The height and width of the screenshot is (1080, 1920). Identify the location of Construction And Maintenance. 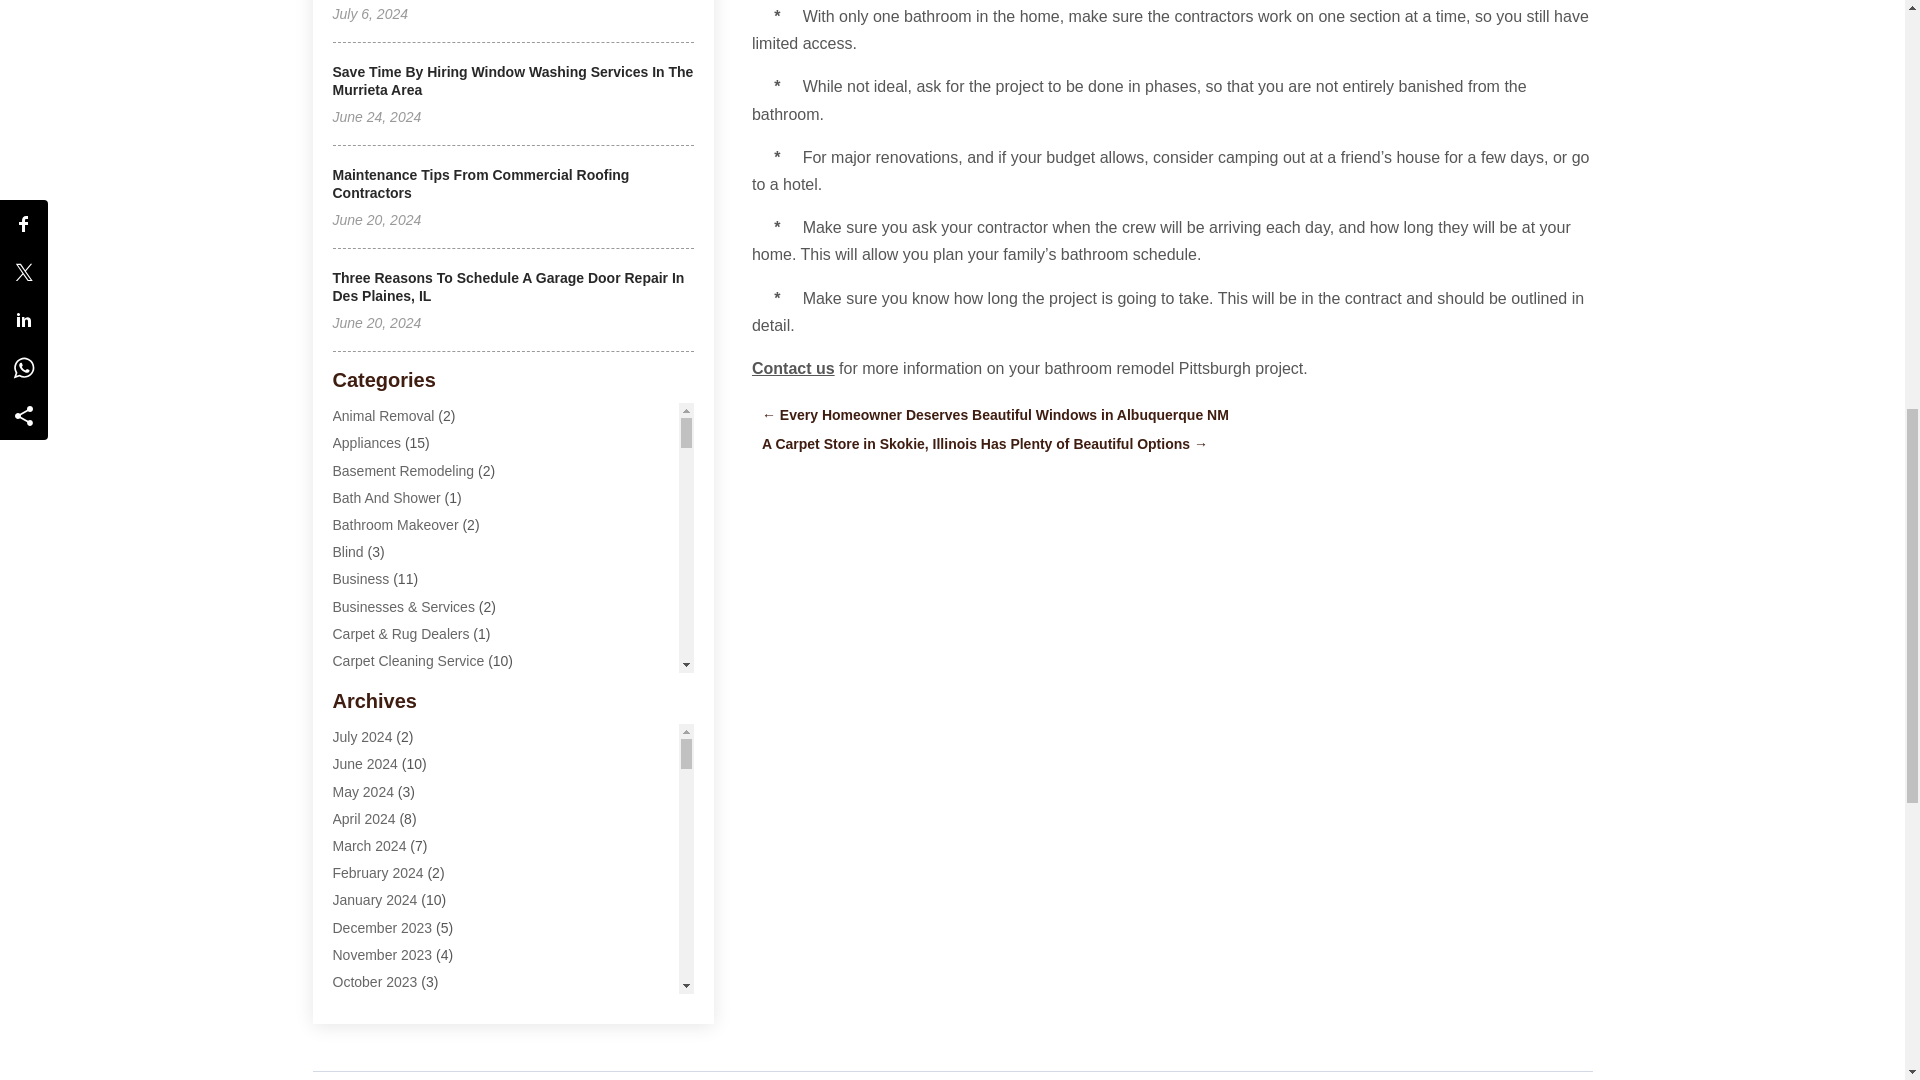
(427, 850).